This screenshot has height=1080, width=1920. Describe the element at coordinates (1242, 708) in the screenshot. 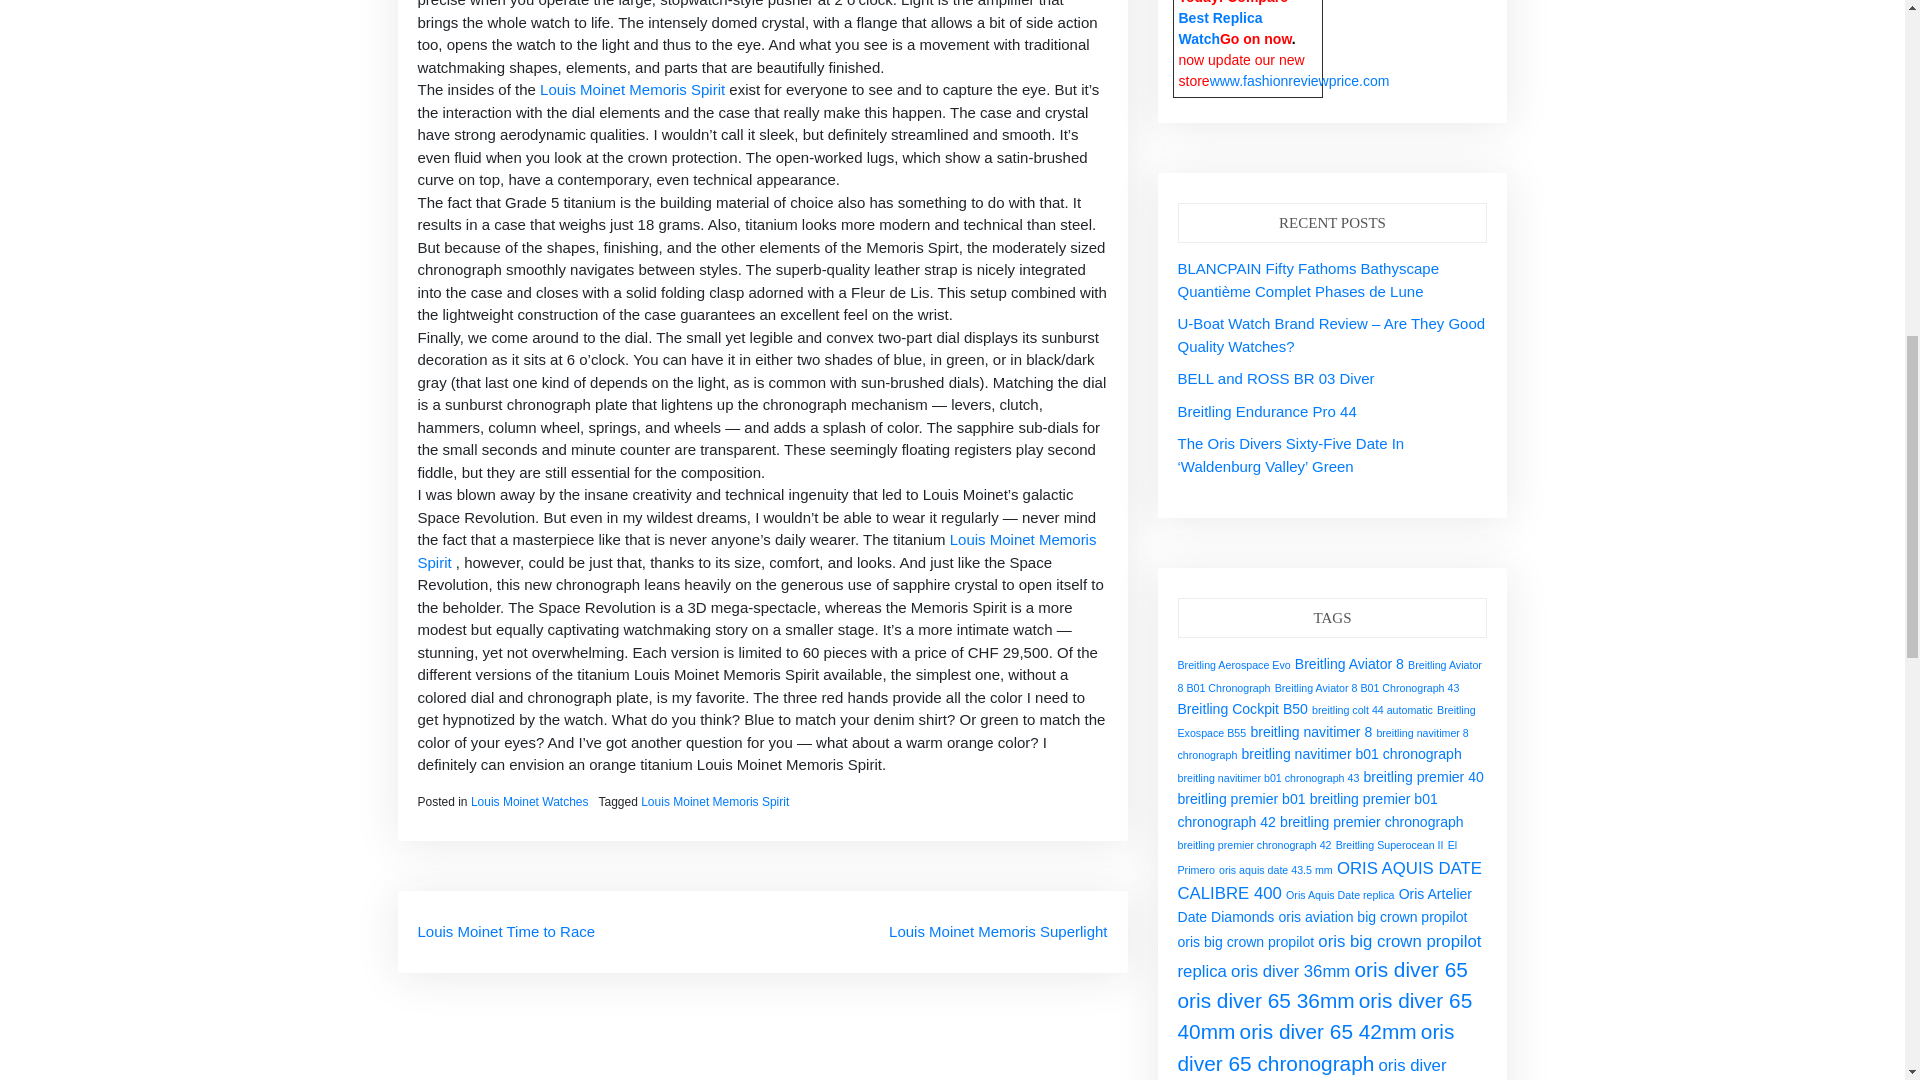

I see `Breitling Cockpit B50` at that location.